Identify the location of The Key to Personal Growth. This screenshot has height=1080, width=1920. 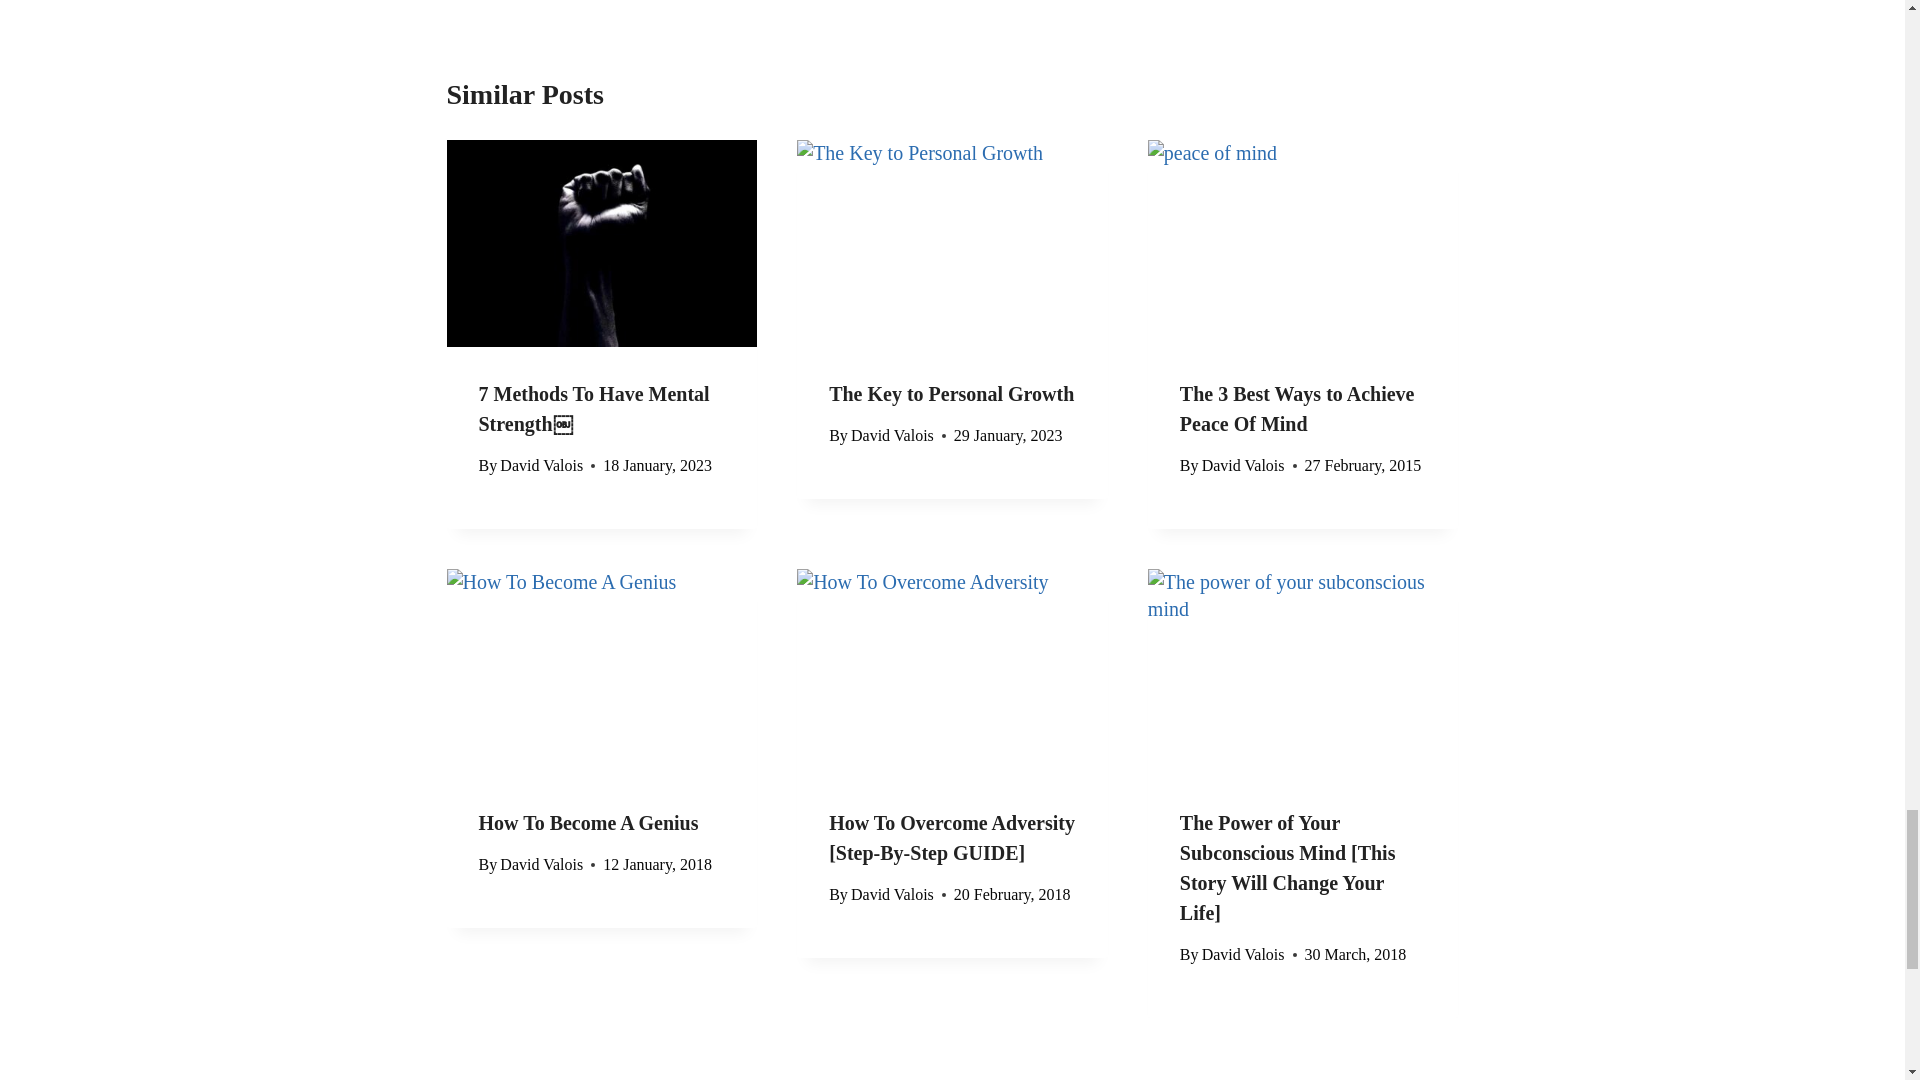
(951, 394).